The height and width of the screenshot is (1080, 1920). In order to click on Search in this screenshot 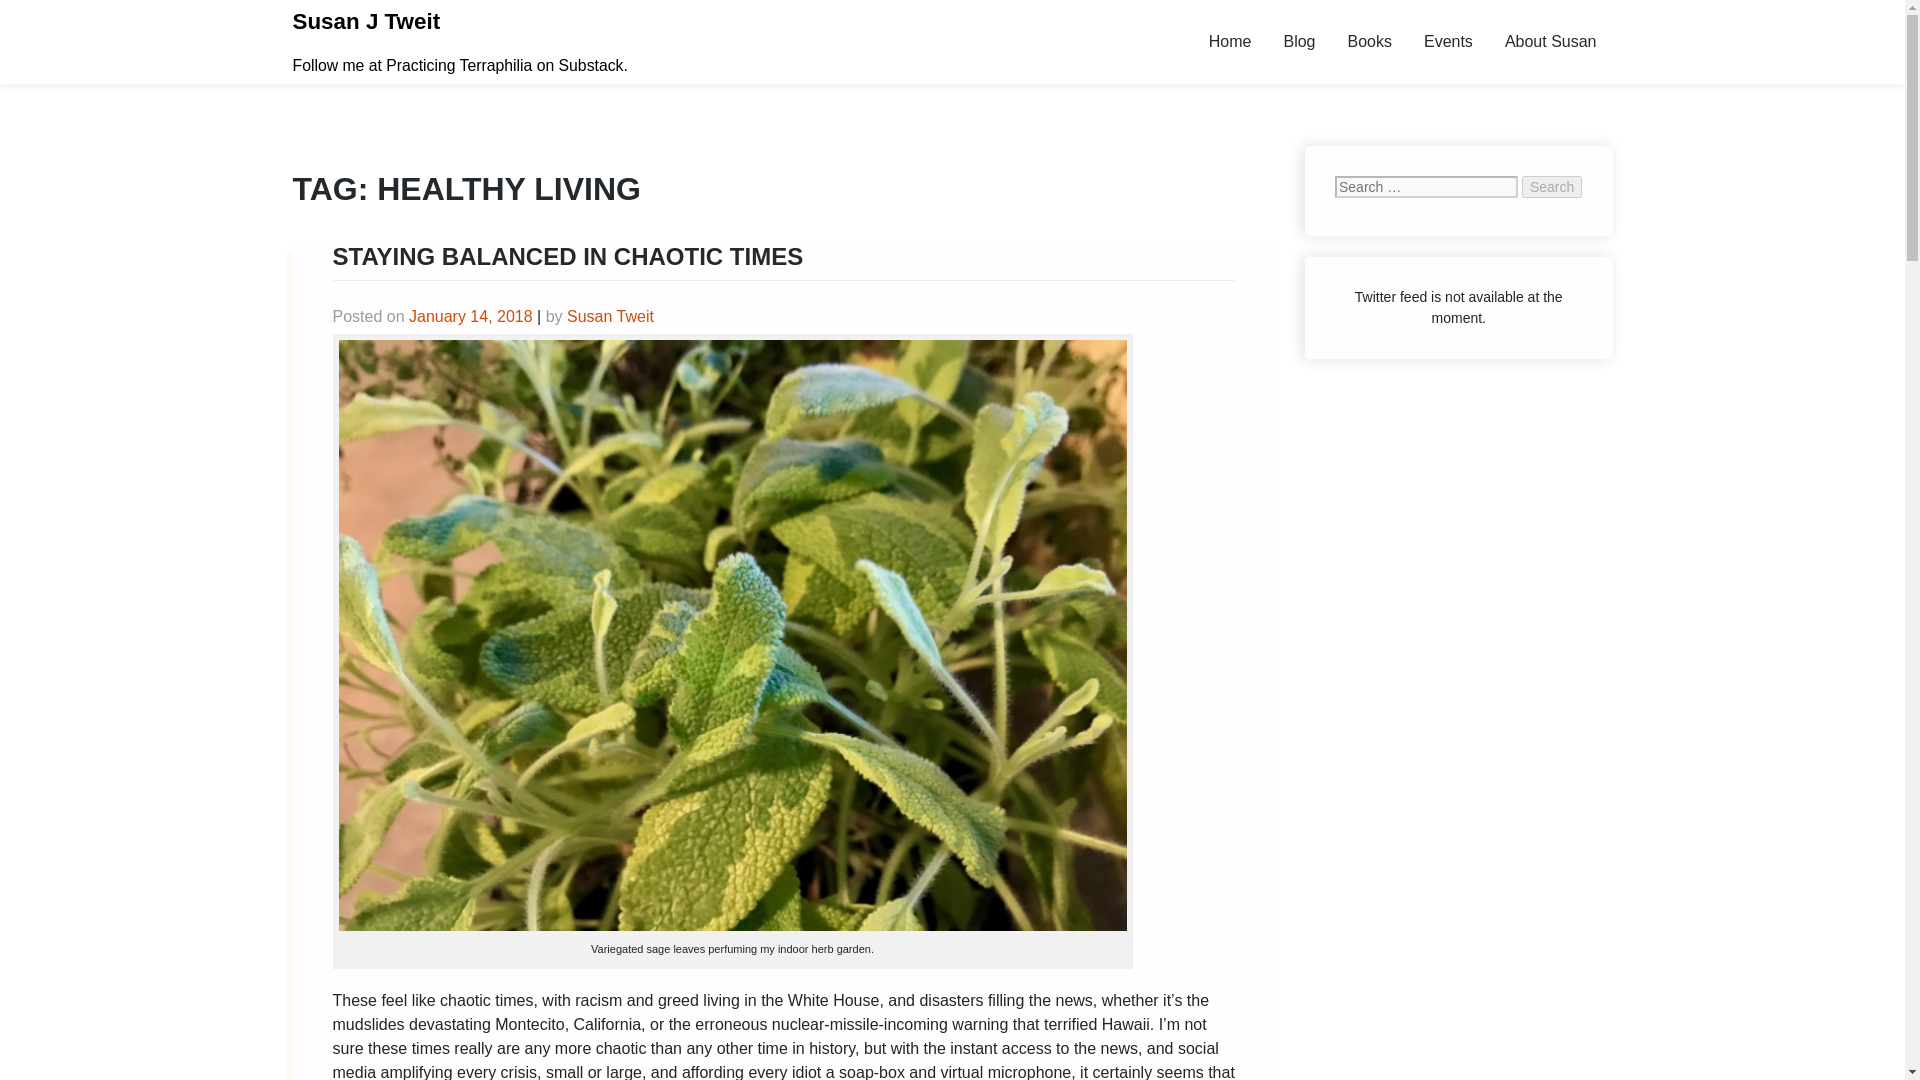, I will do `click(1552, 186)`.